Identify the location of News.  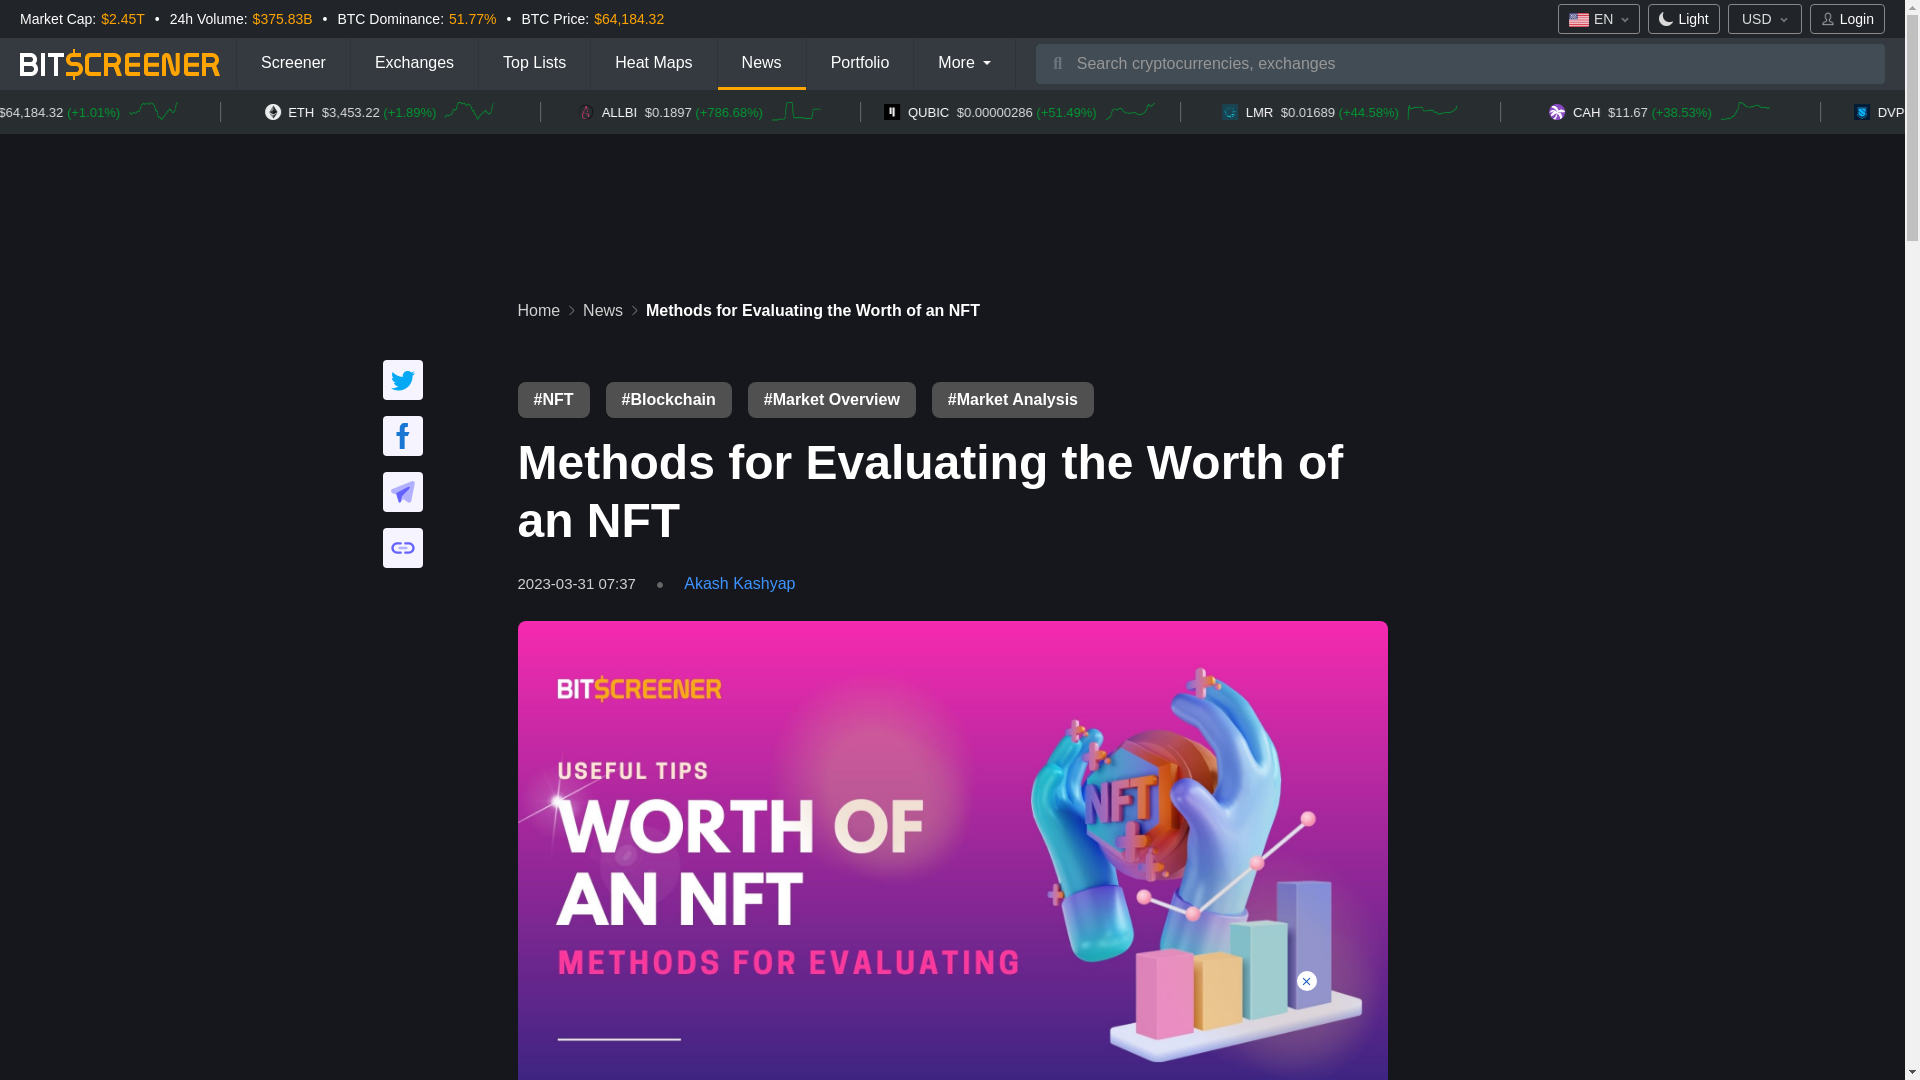
(762, 63).